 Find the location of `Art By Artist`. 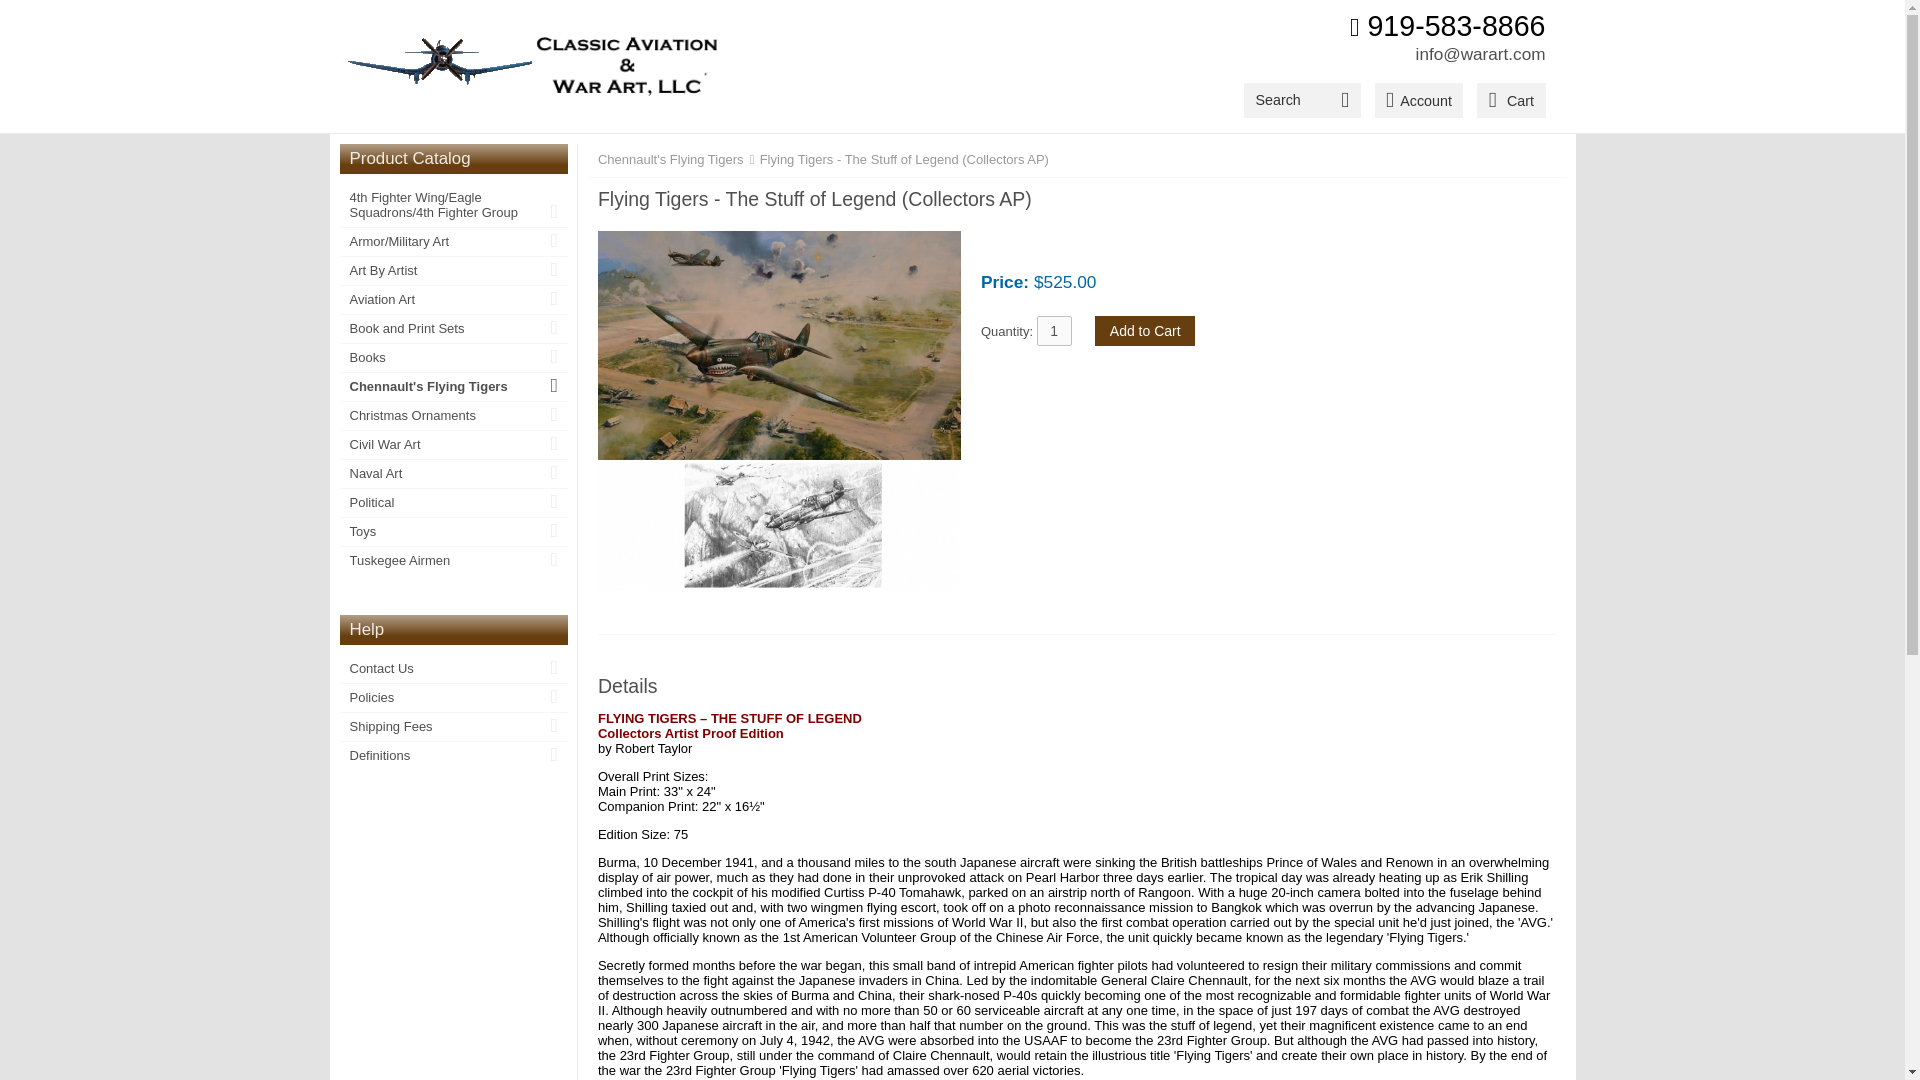

Art By Artist is located at coordinates (454, 270).